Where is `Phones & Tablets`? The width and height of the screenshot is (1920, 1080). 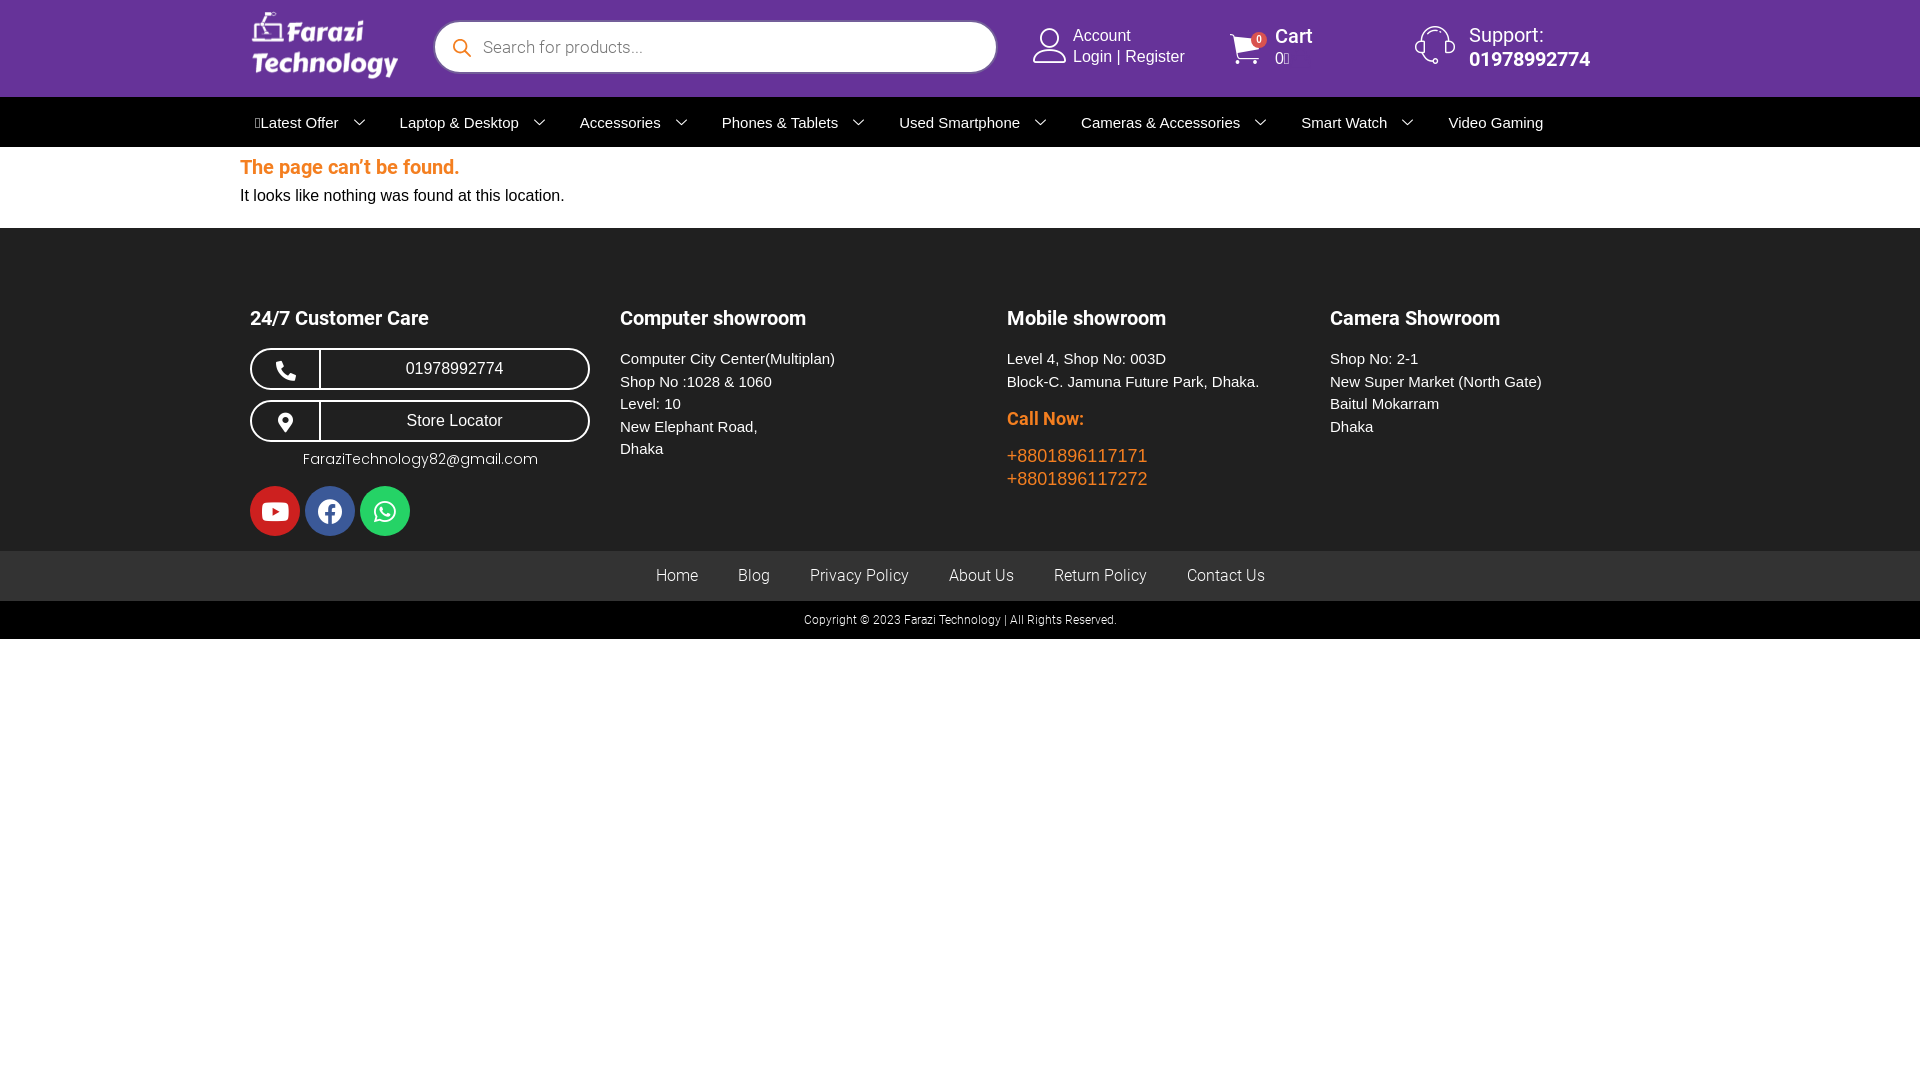 Phones & Tablets is located at coordinates (796, 122).